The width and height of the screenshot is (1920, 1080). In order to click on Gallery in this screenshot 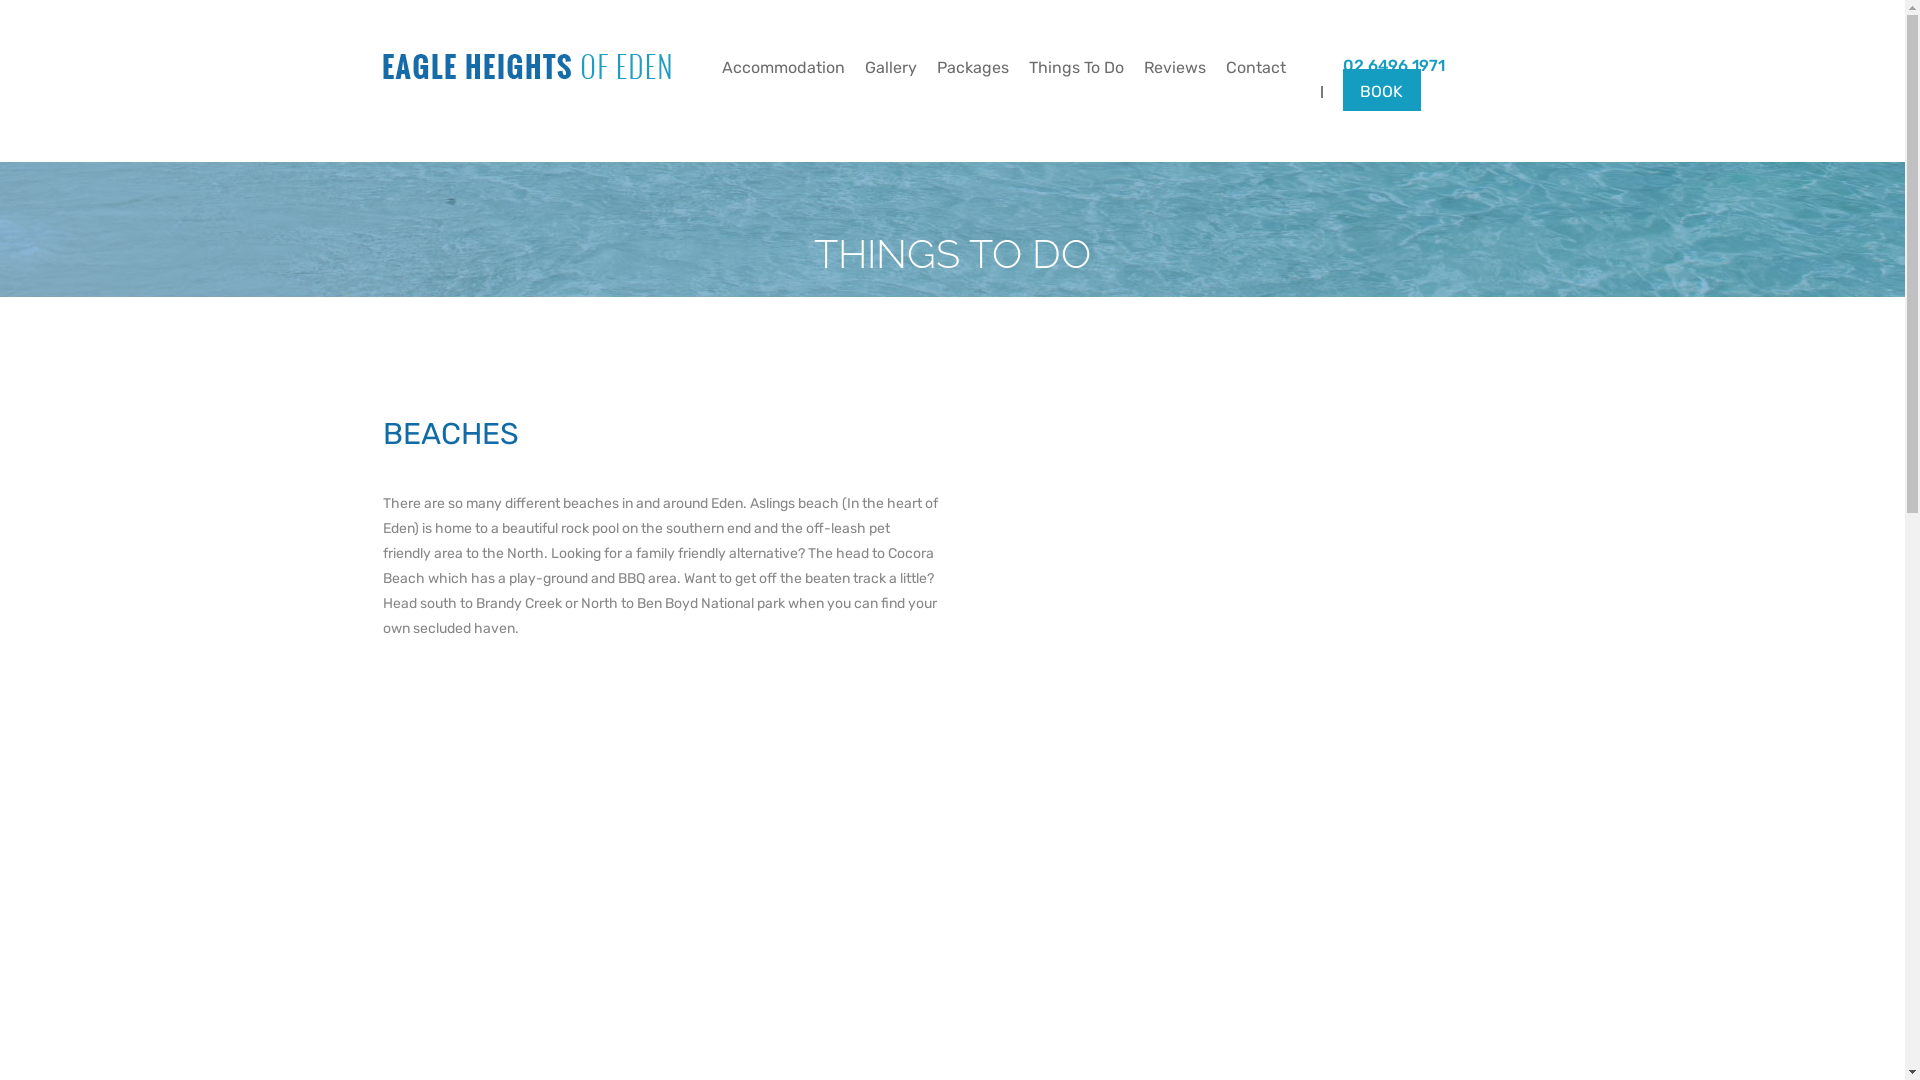, I will do `click(890, 68)`.